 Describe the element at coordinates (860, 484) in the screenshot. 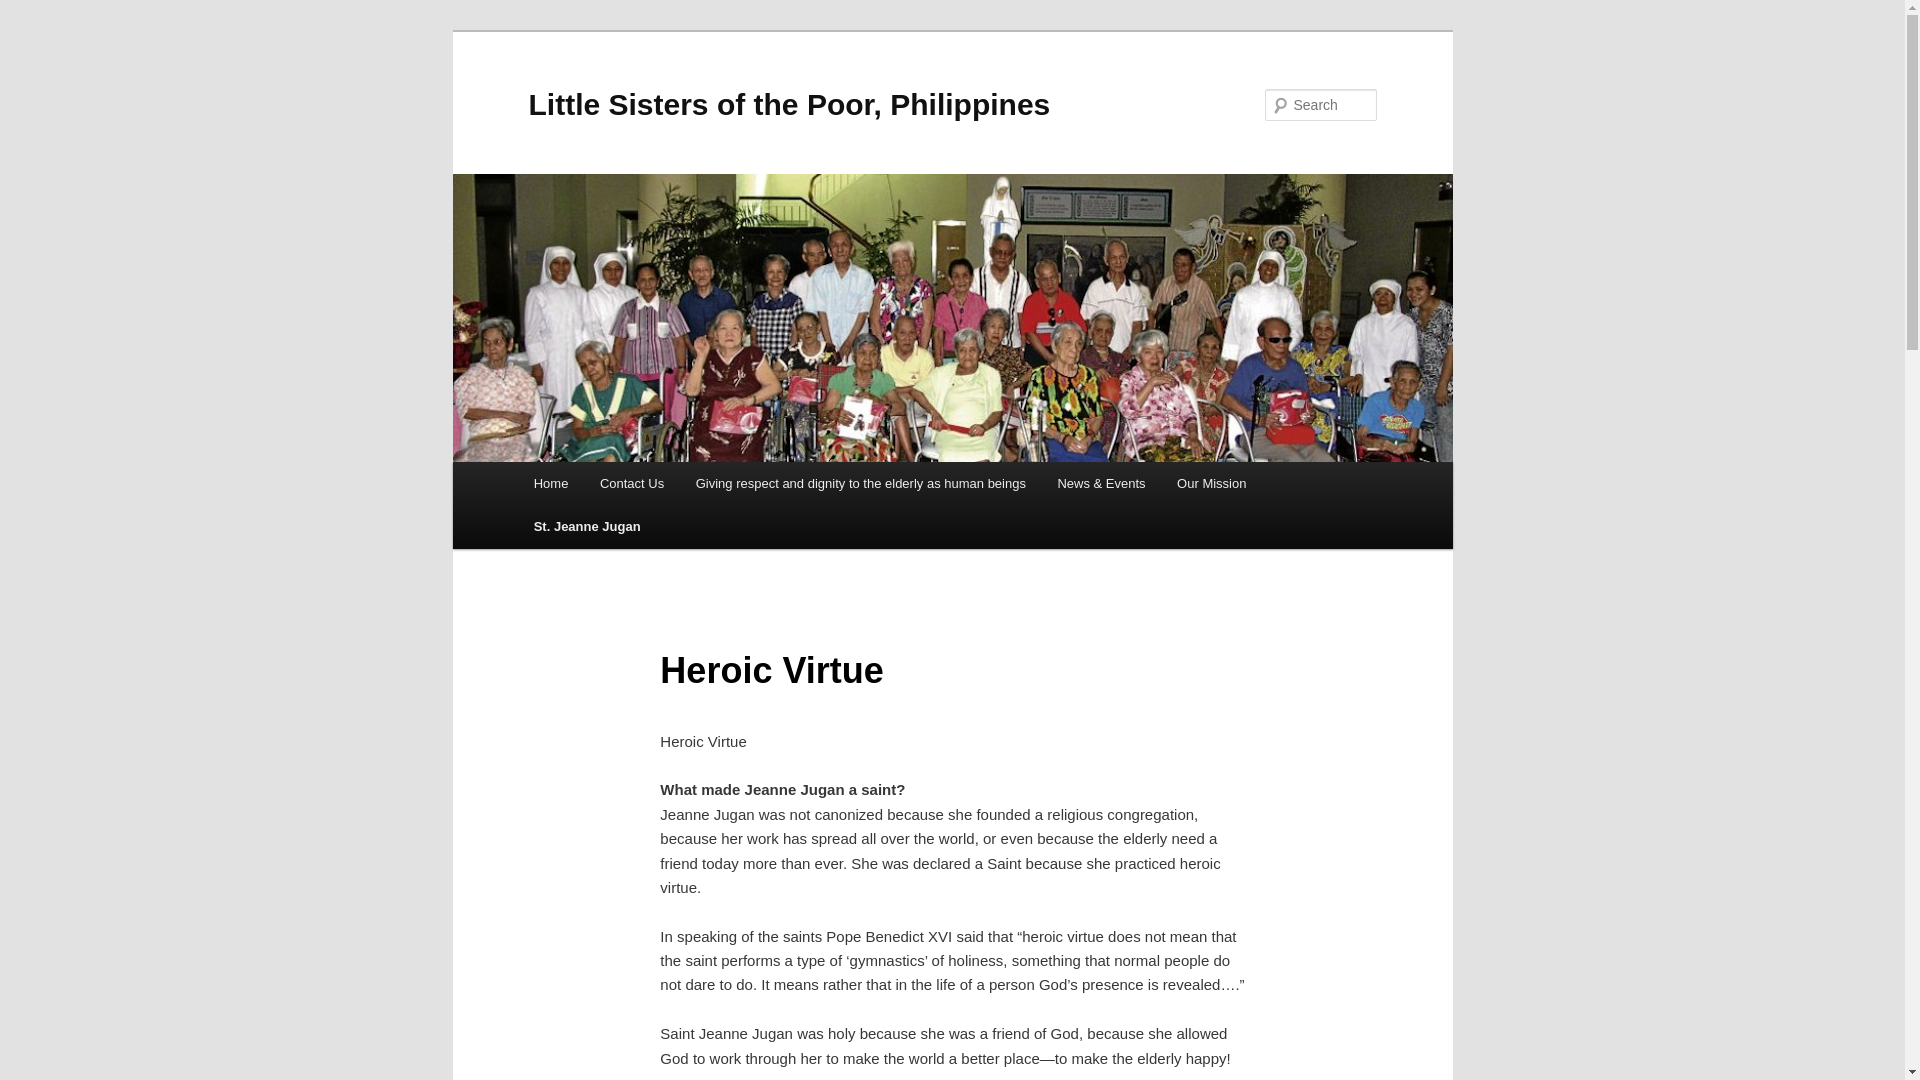

I see `Giving respect and dignity to the elderly as human beings` at that location.